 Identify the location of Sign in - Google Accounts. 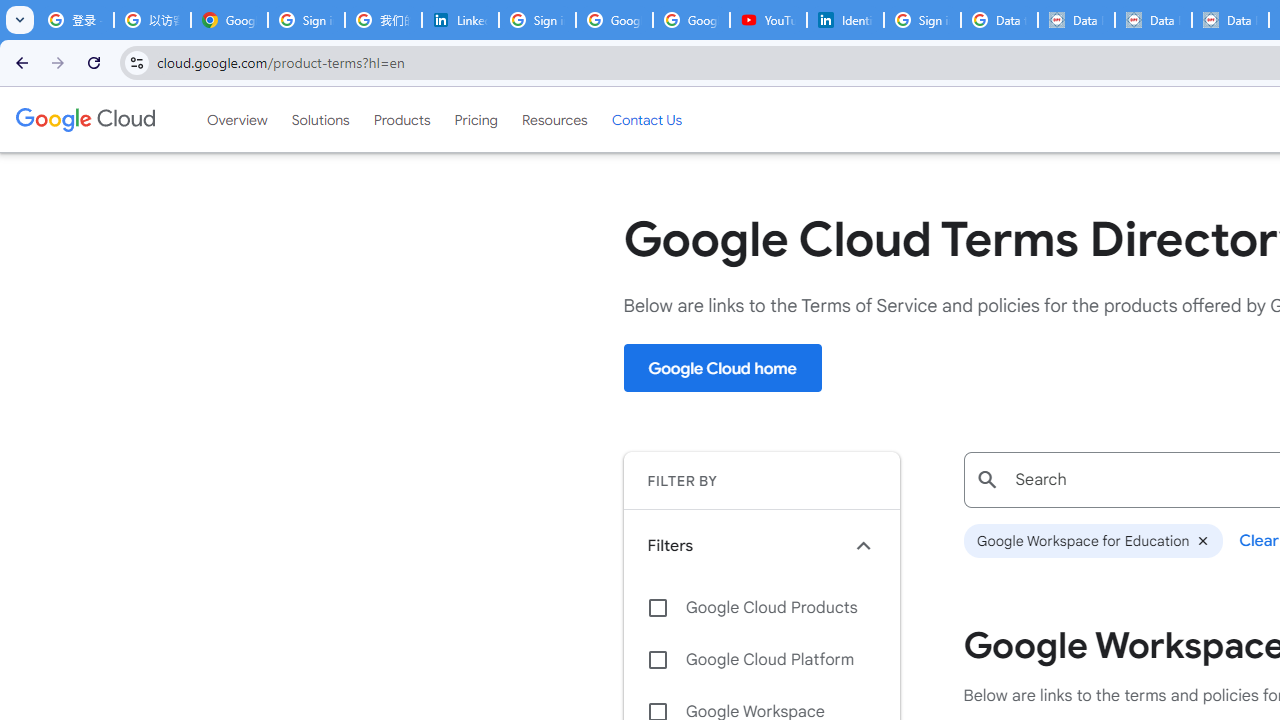
(922, 20).